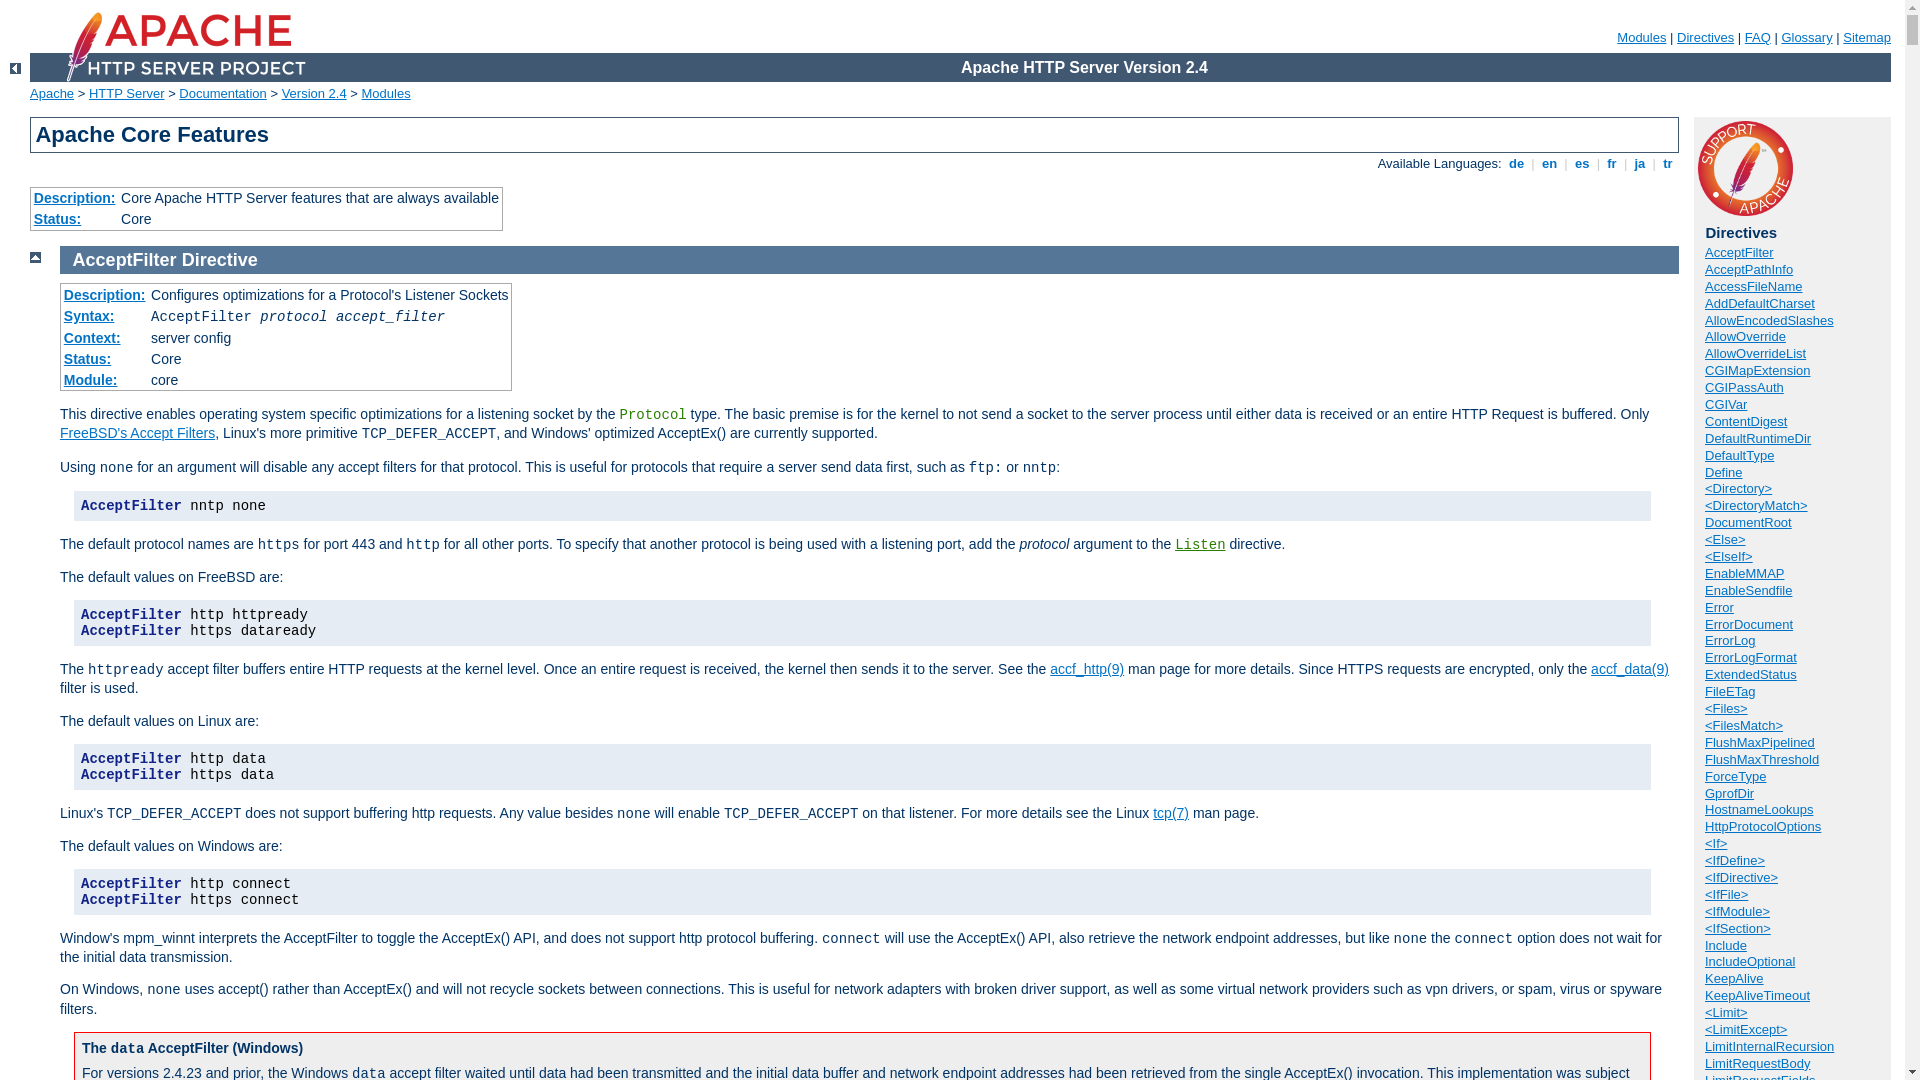 This screenshot has height=1080, width=1920. What do you see at coordinates (1736, 776) in the screenshot?
I see `ForceType` at bounding box center [1736, 776].